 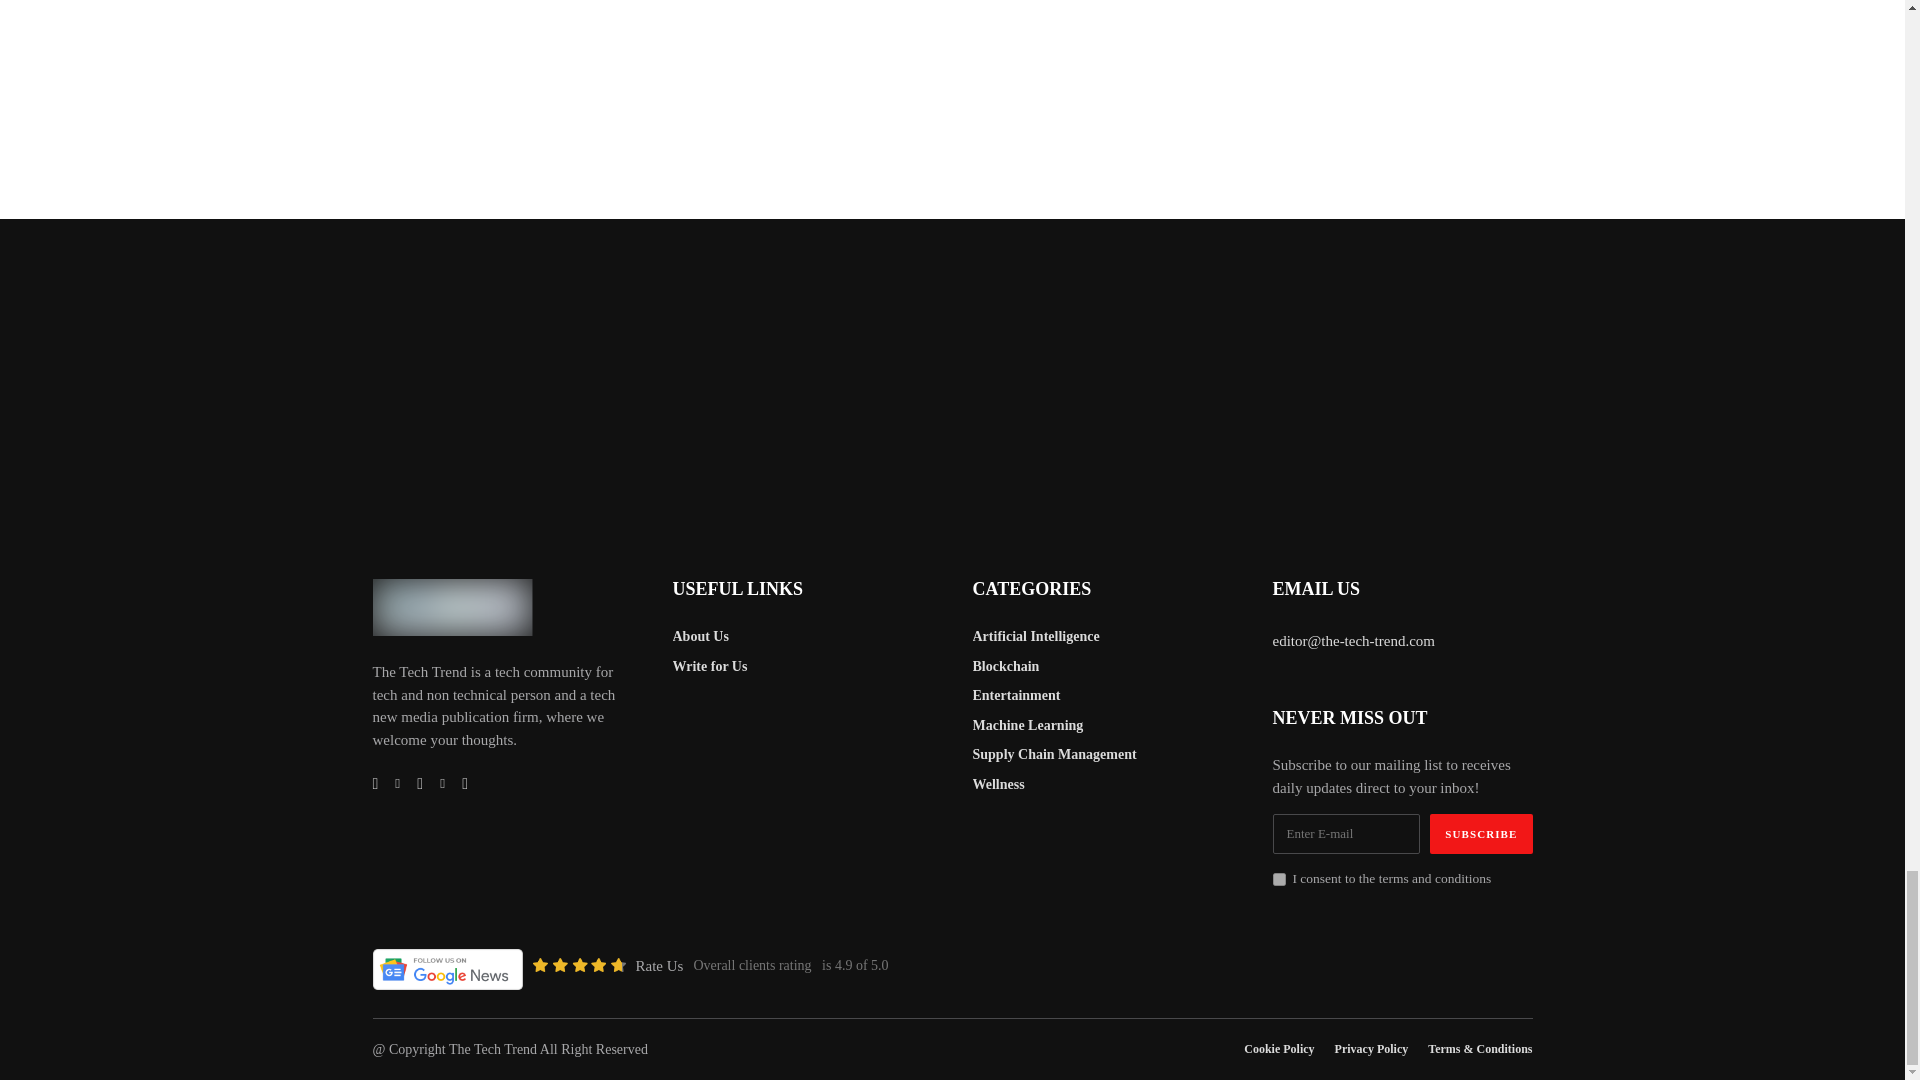 What do you see at coordinates (1278, 878) in the screenshot?
I see `1` at bounding box center [1278, 878].